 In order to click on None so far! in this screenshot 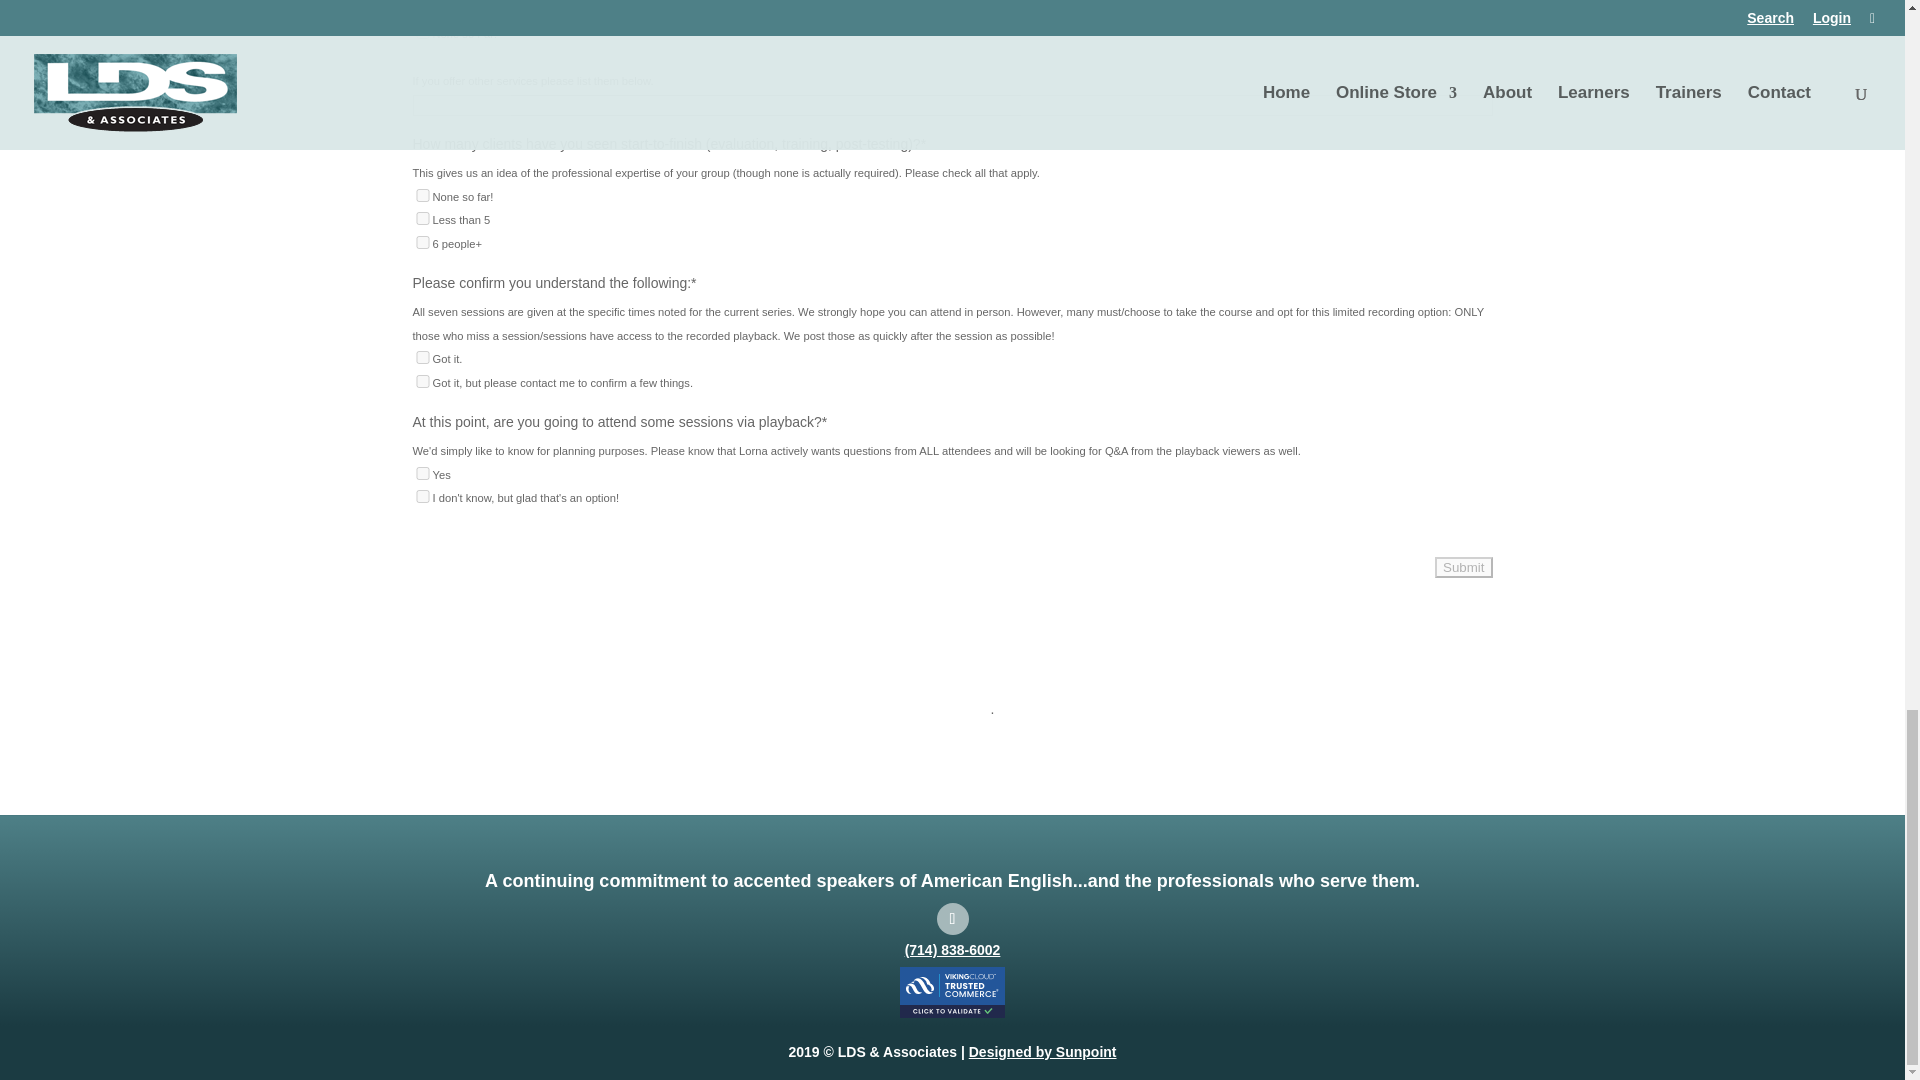, I will do `click(422, 195)`.